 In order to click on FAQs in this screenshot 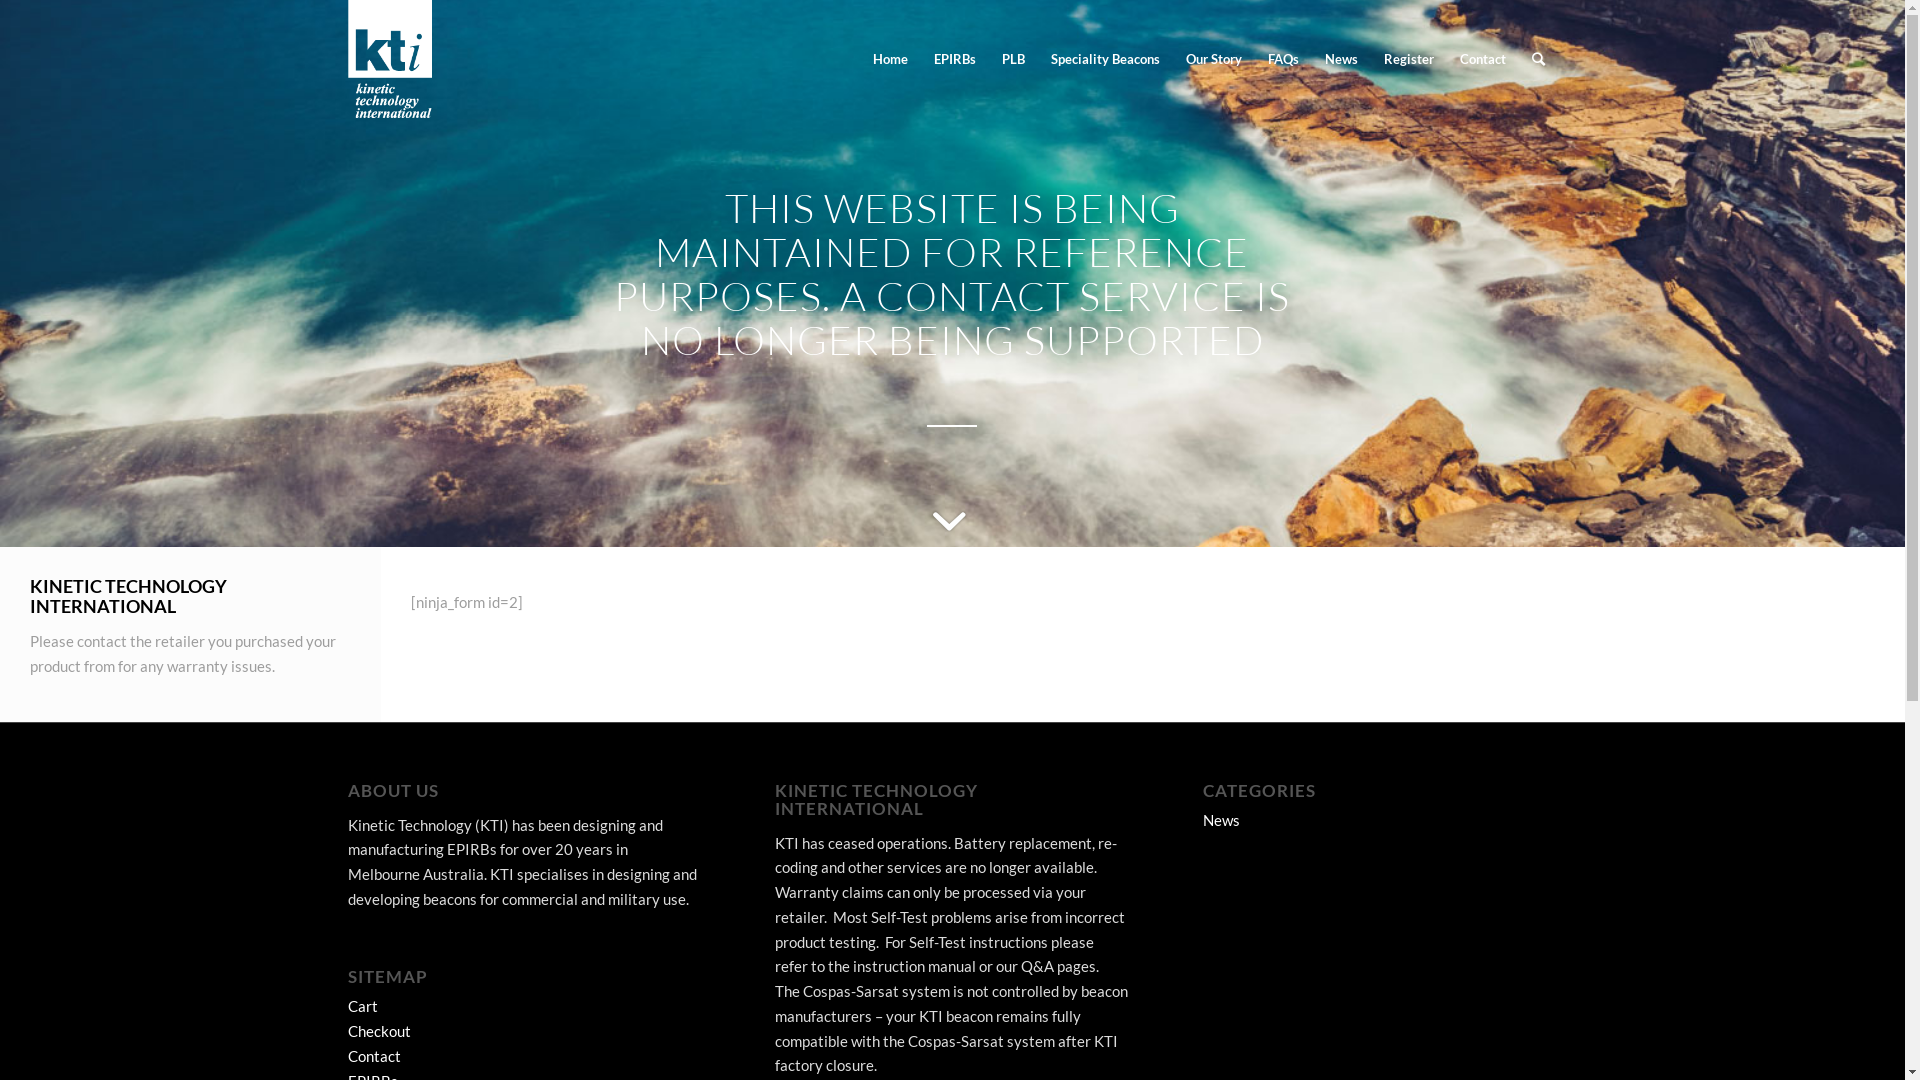, I will do `click(1282, 59)`.